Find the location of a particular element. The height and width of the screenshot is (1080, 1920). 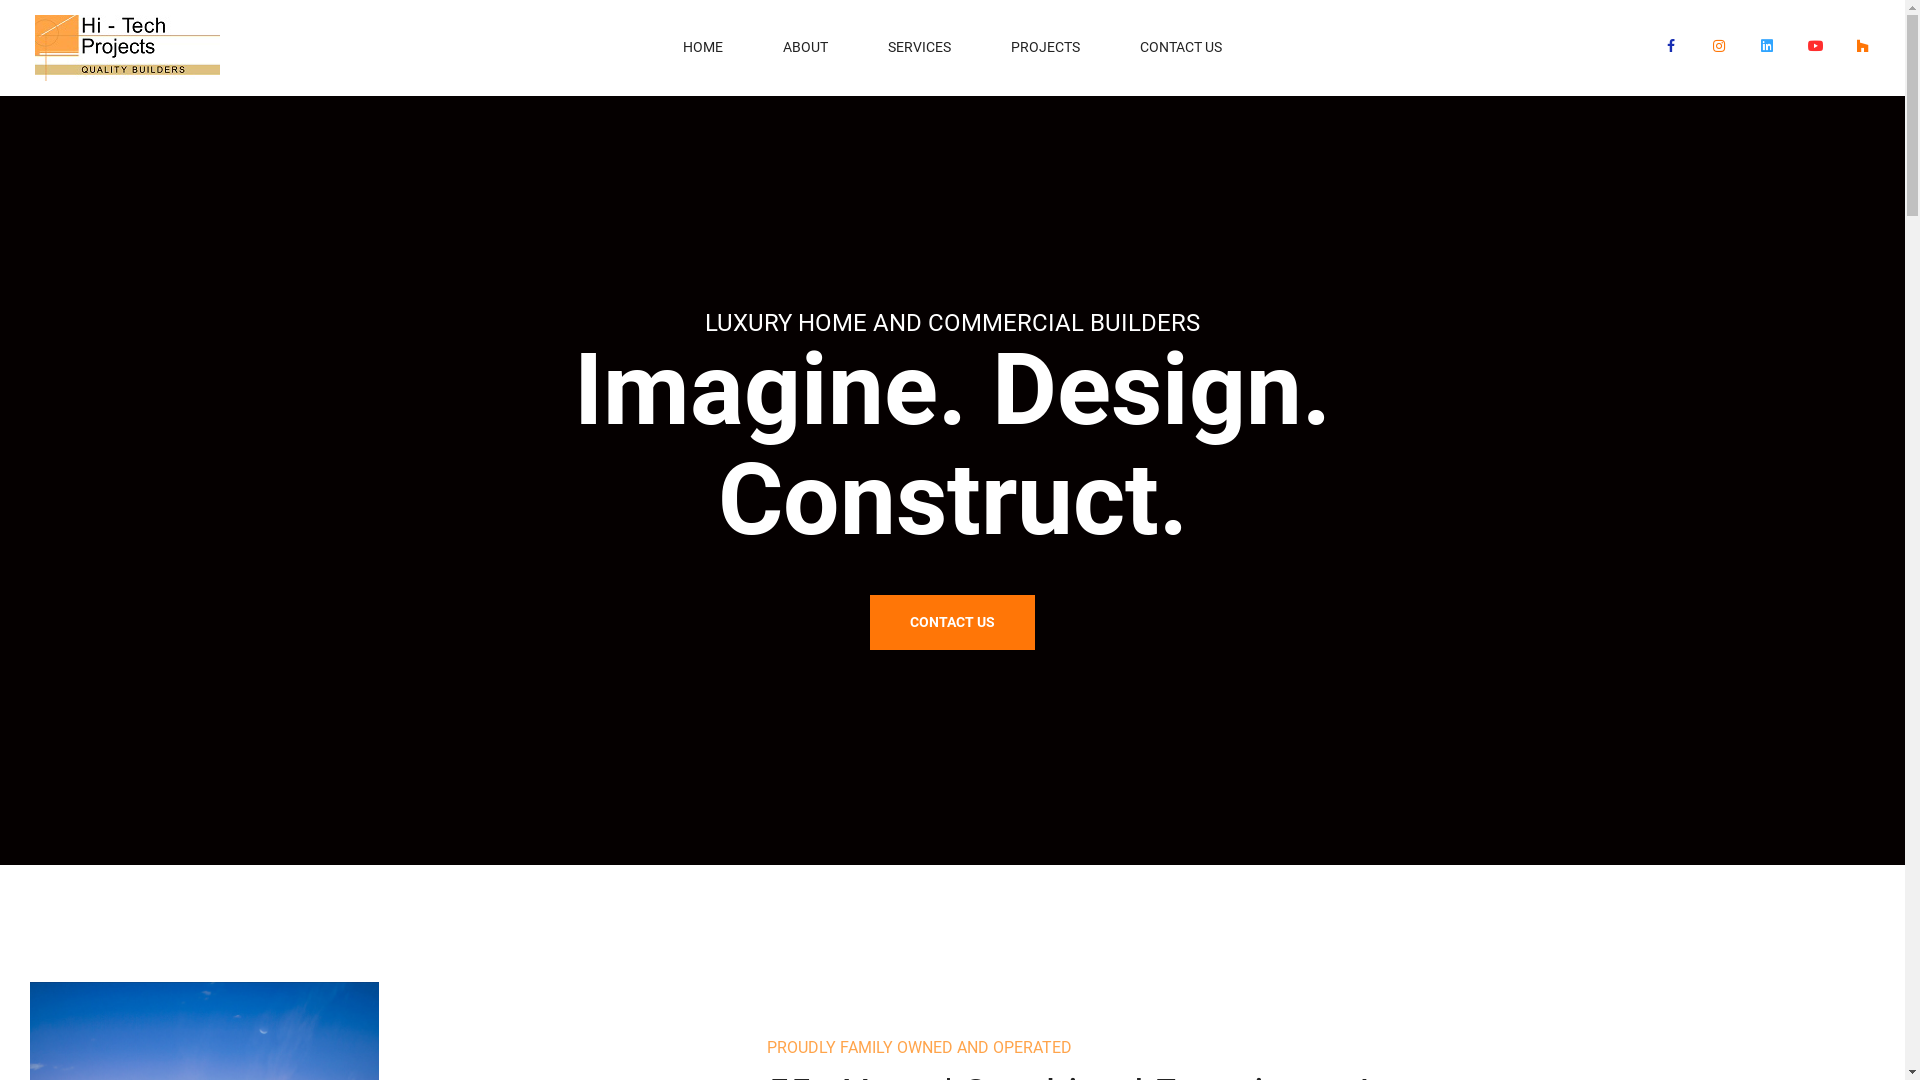

HOME is located at coordinates (703, 48).